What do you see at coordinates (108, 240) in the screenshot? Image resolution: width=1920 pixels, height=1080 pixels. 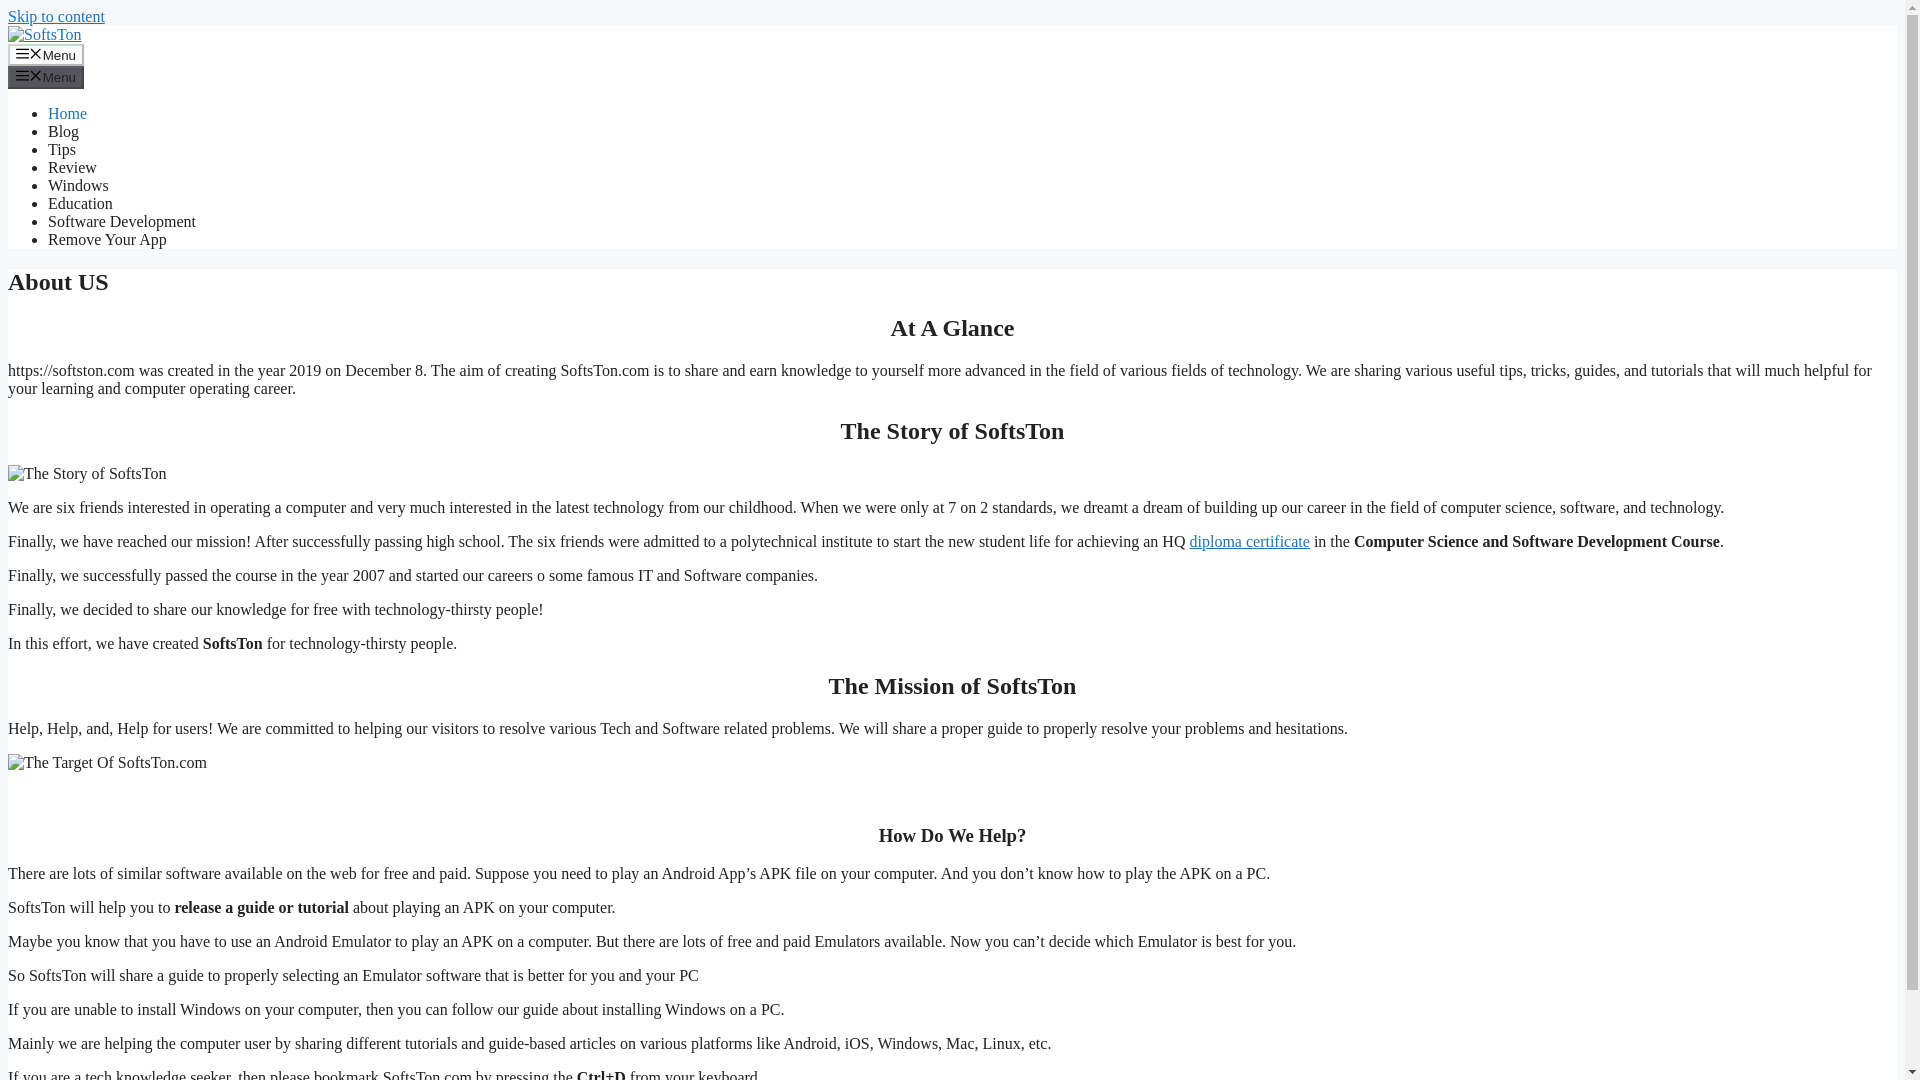 I see `Remove Your App` at bounding box center [108, 240].